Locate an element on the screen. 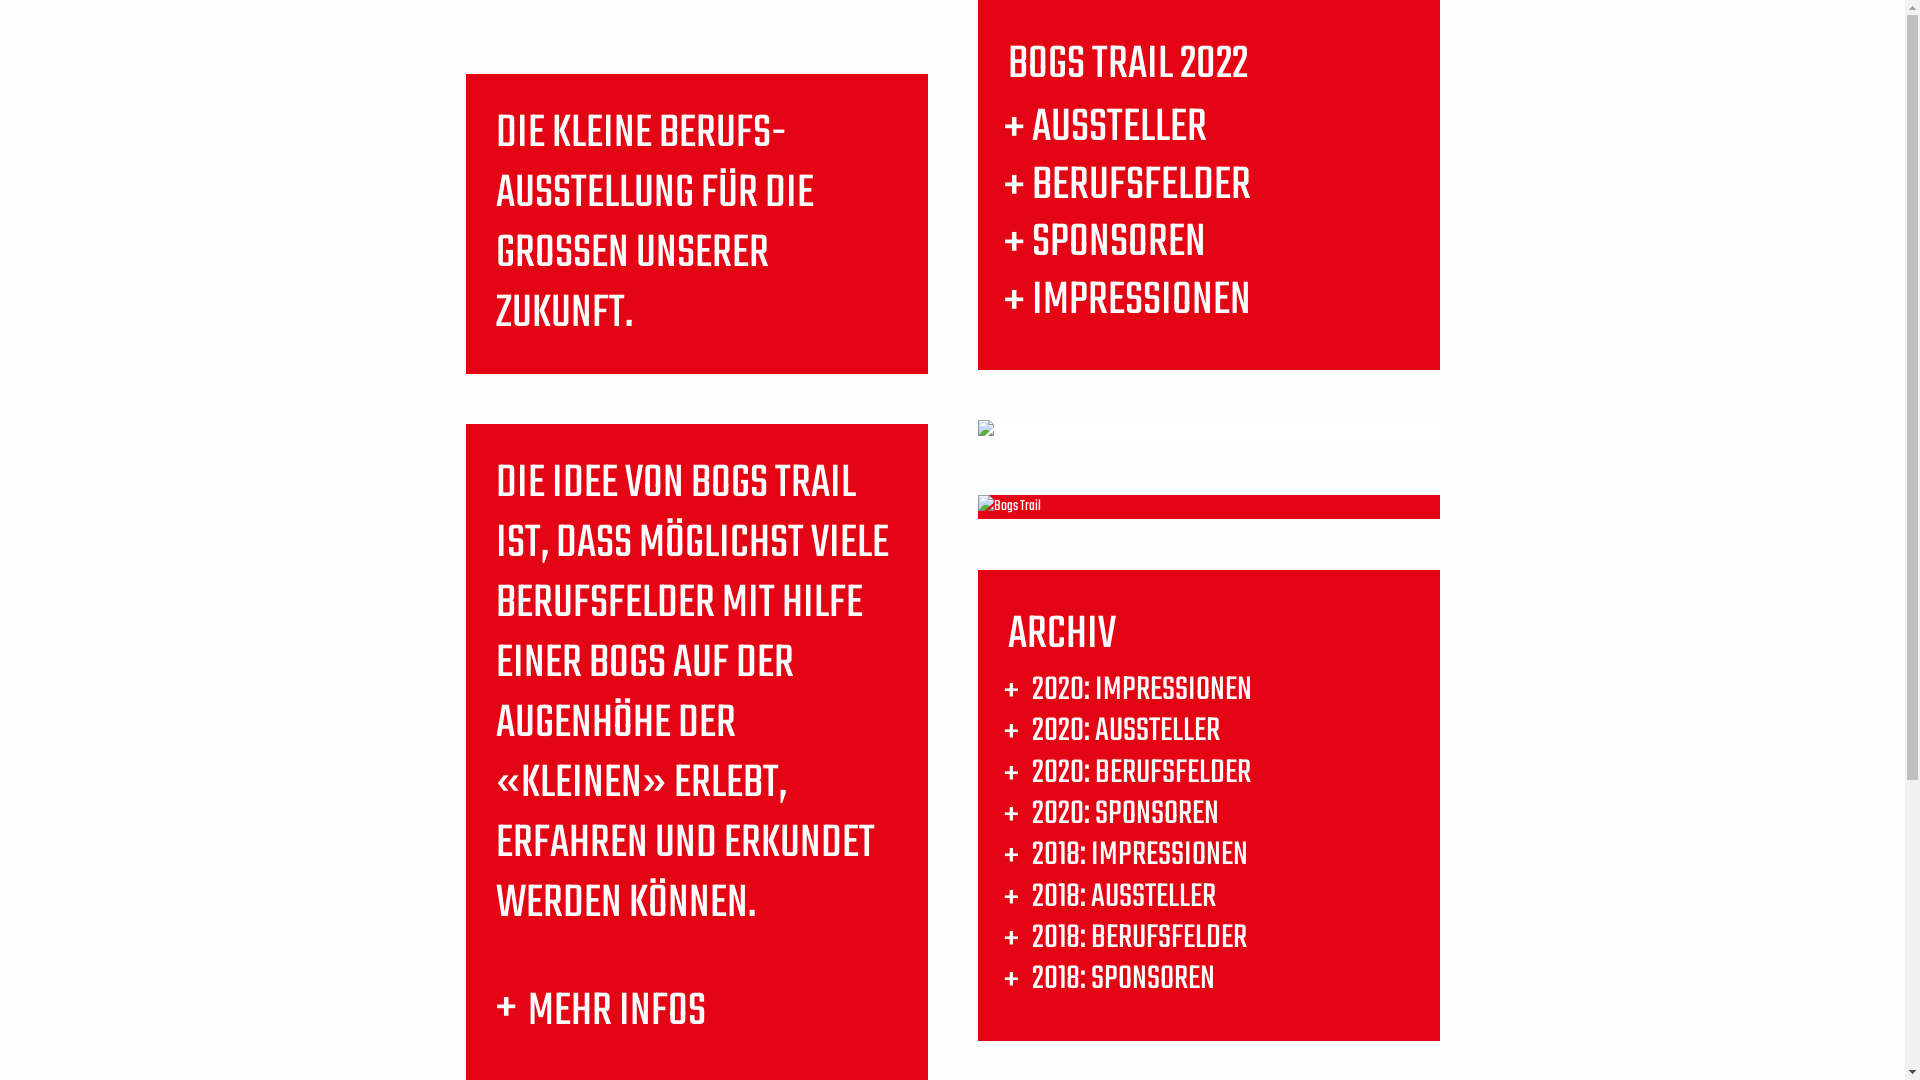 The width and height of the screenshot is (1920, 1080). 2020: IMPRESSIONEN is located at coordinates (1142, 690).